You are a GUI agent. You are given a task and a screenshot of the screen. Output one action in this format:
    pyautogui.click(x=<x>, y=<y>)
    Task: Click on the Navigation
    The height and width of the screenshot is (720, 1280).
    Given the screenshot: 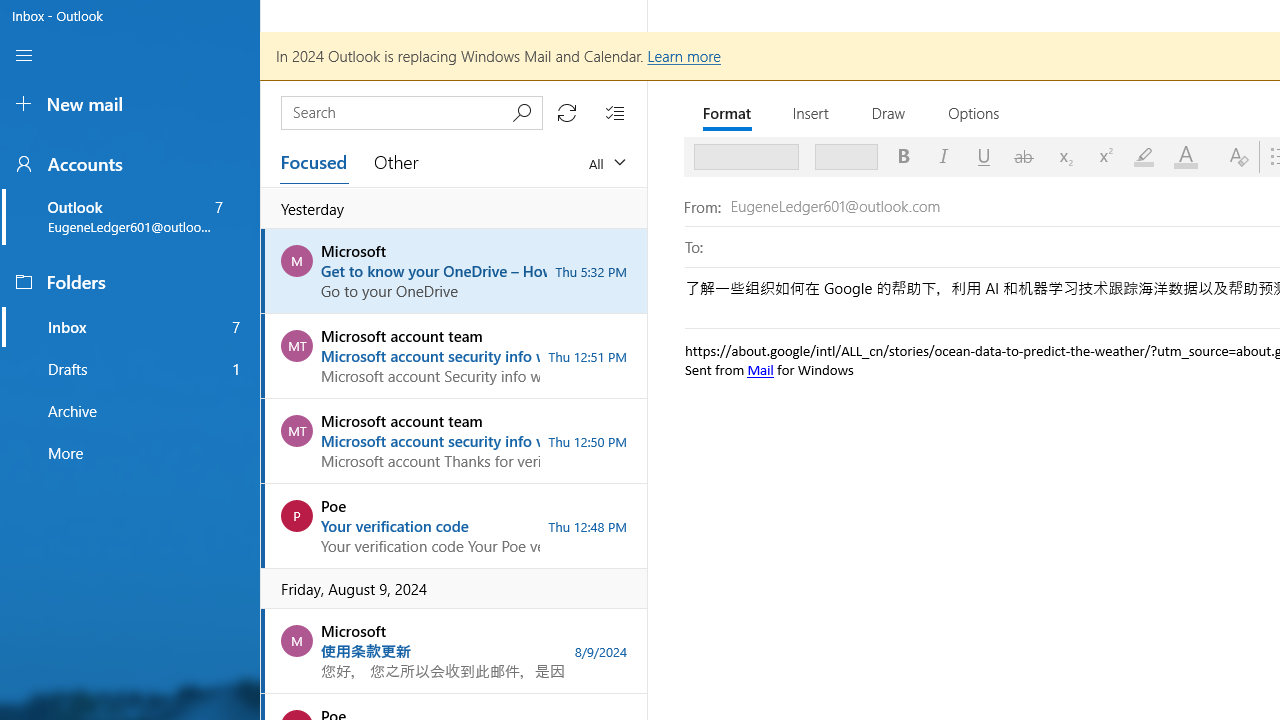 What is the action you would take?
    pyautogui.click(x=24, y=55)
    